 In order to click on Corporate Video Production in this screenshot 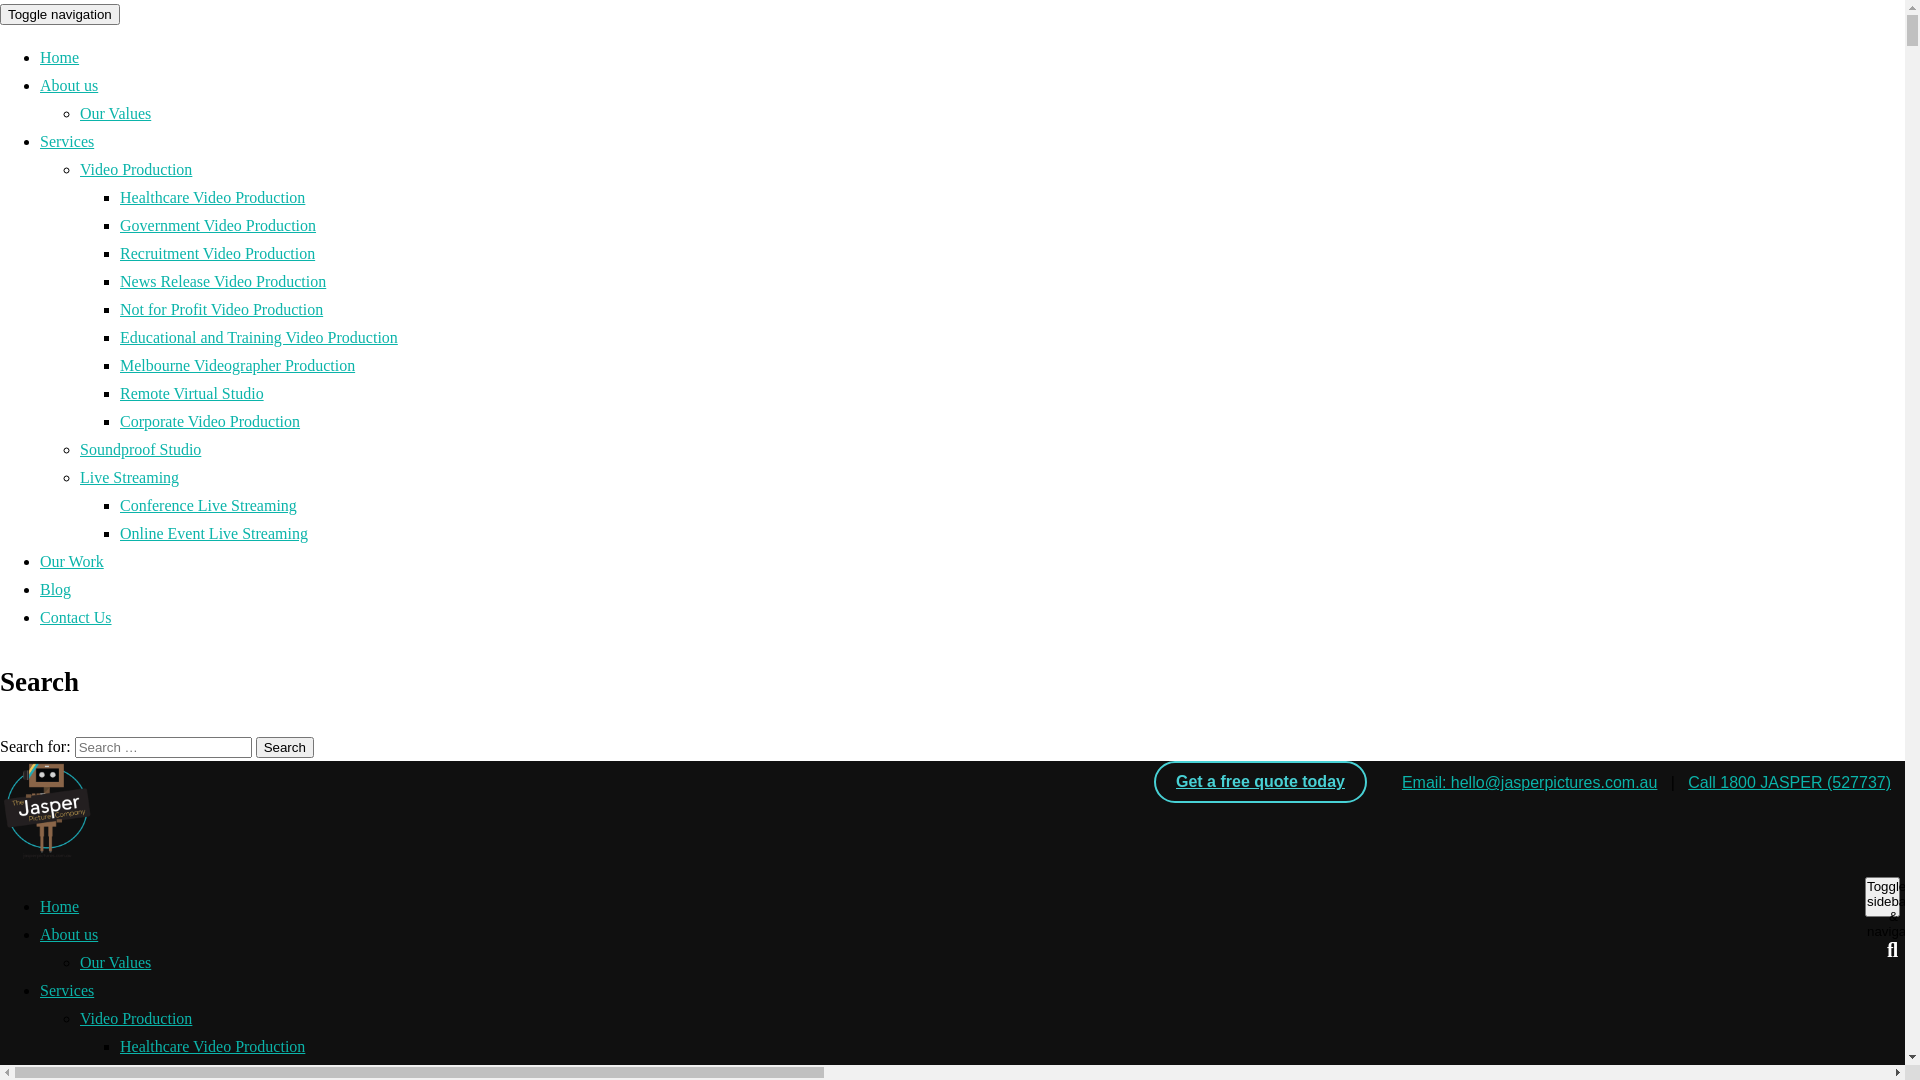, I will do `click(210, 422)`.